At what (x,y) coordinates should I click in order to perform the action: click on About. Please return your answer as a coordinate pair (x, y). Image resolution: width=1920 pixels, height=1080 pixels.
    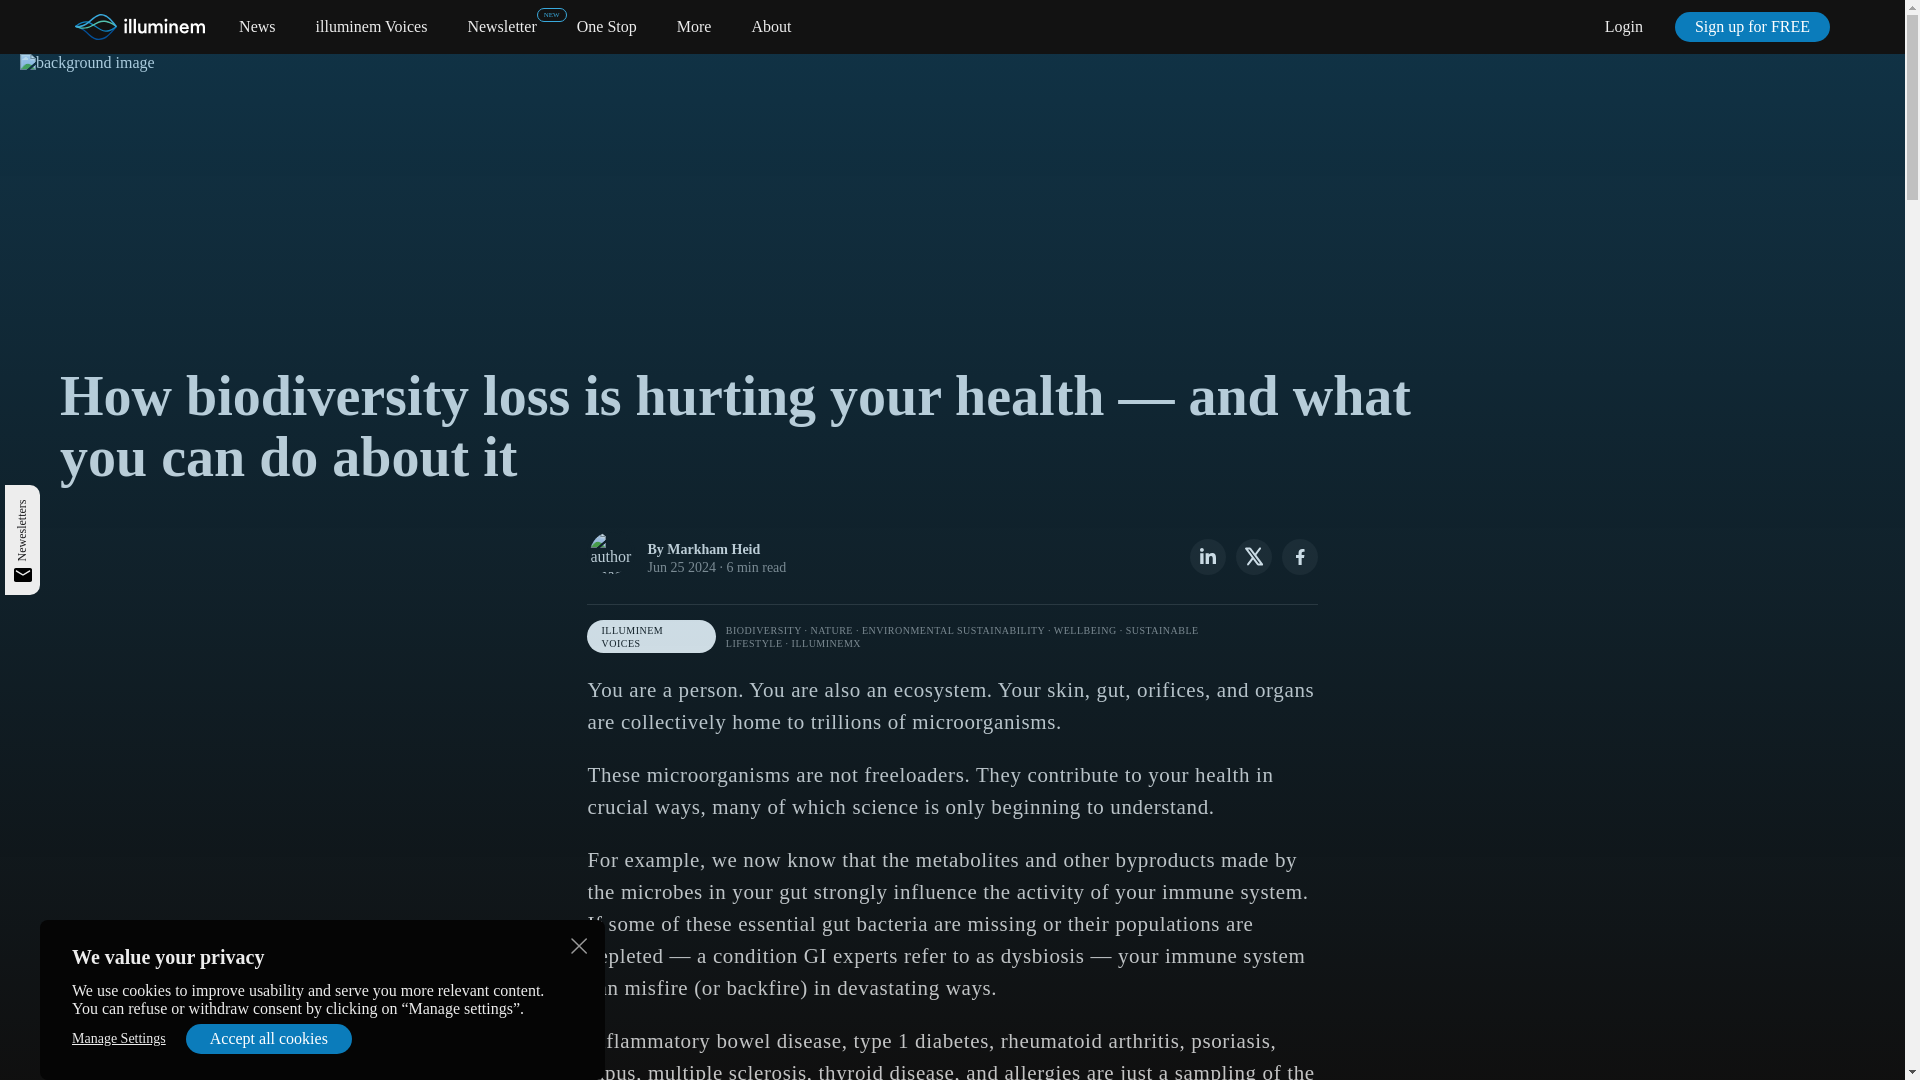
    Looking at the image, I should click on (770, 26).